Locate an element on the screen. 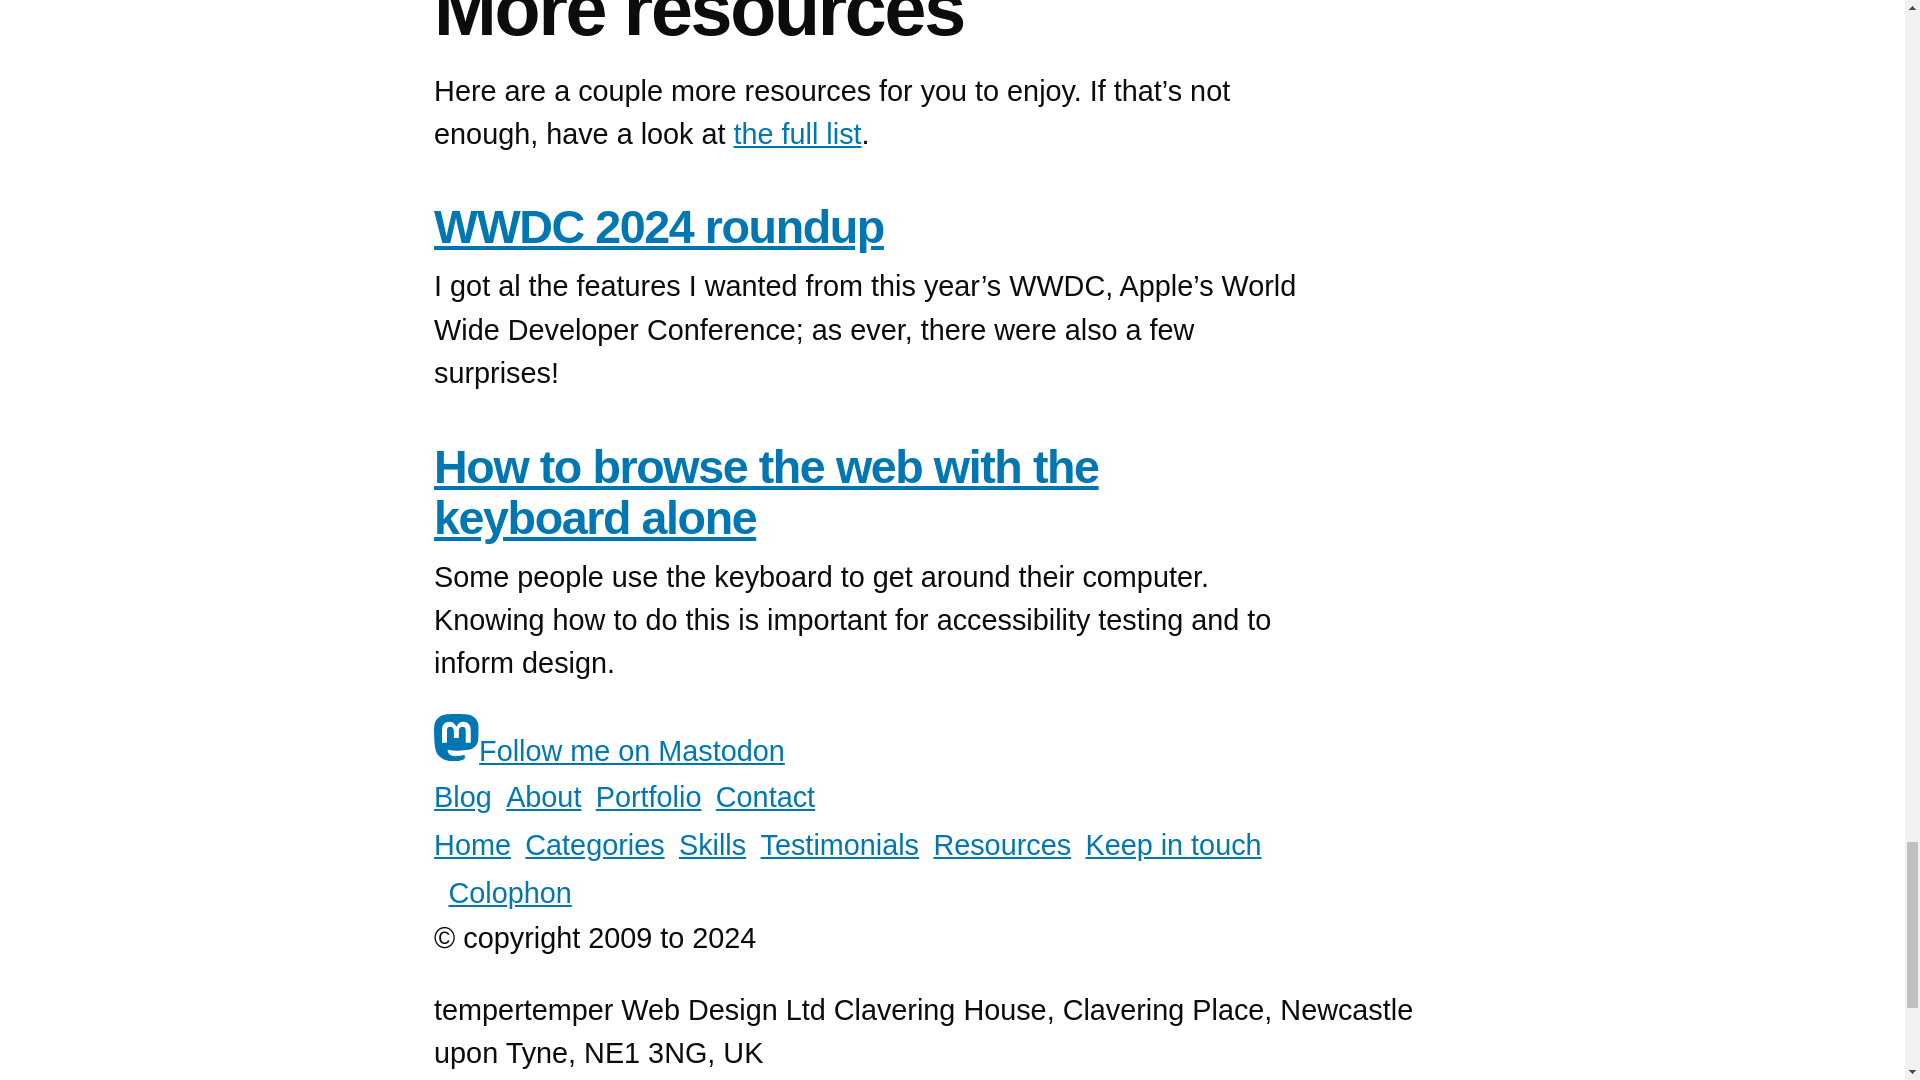  Testimonials is located at coordinates (840, 844).